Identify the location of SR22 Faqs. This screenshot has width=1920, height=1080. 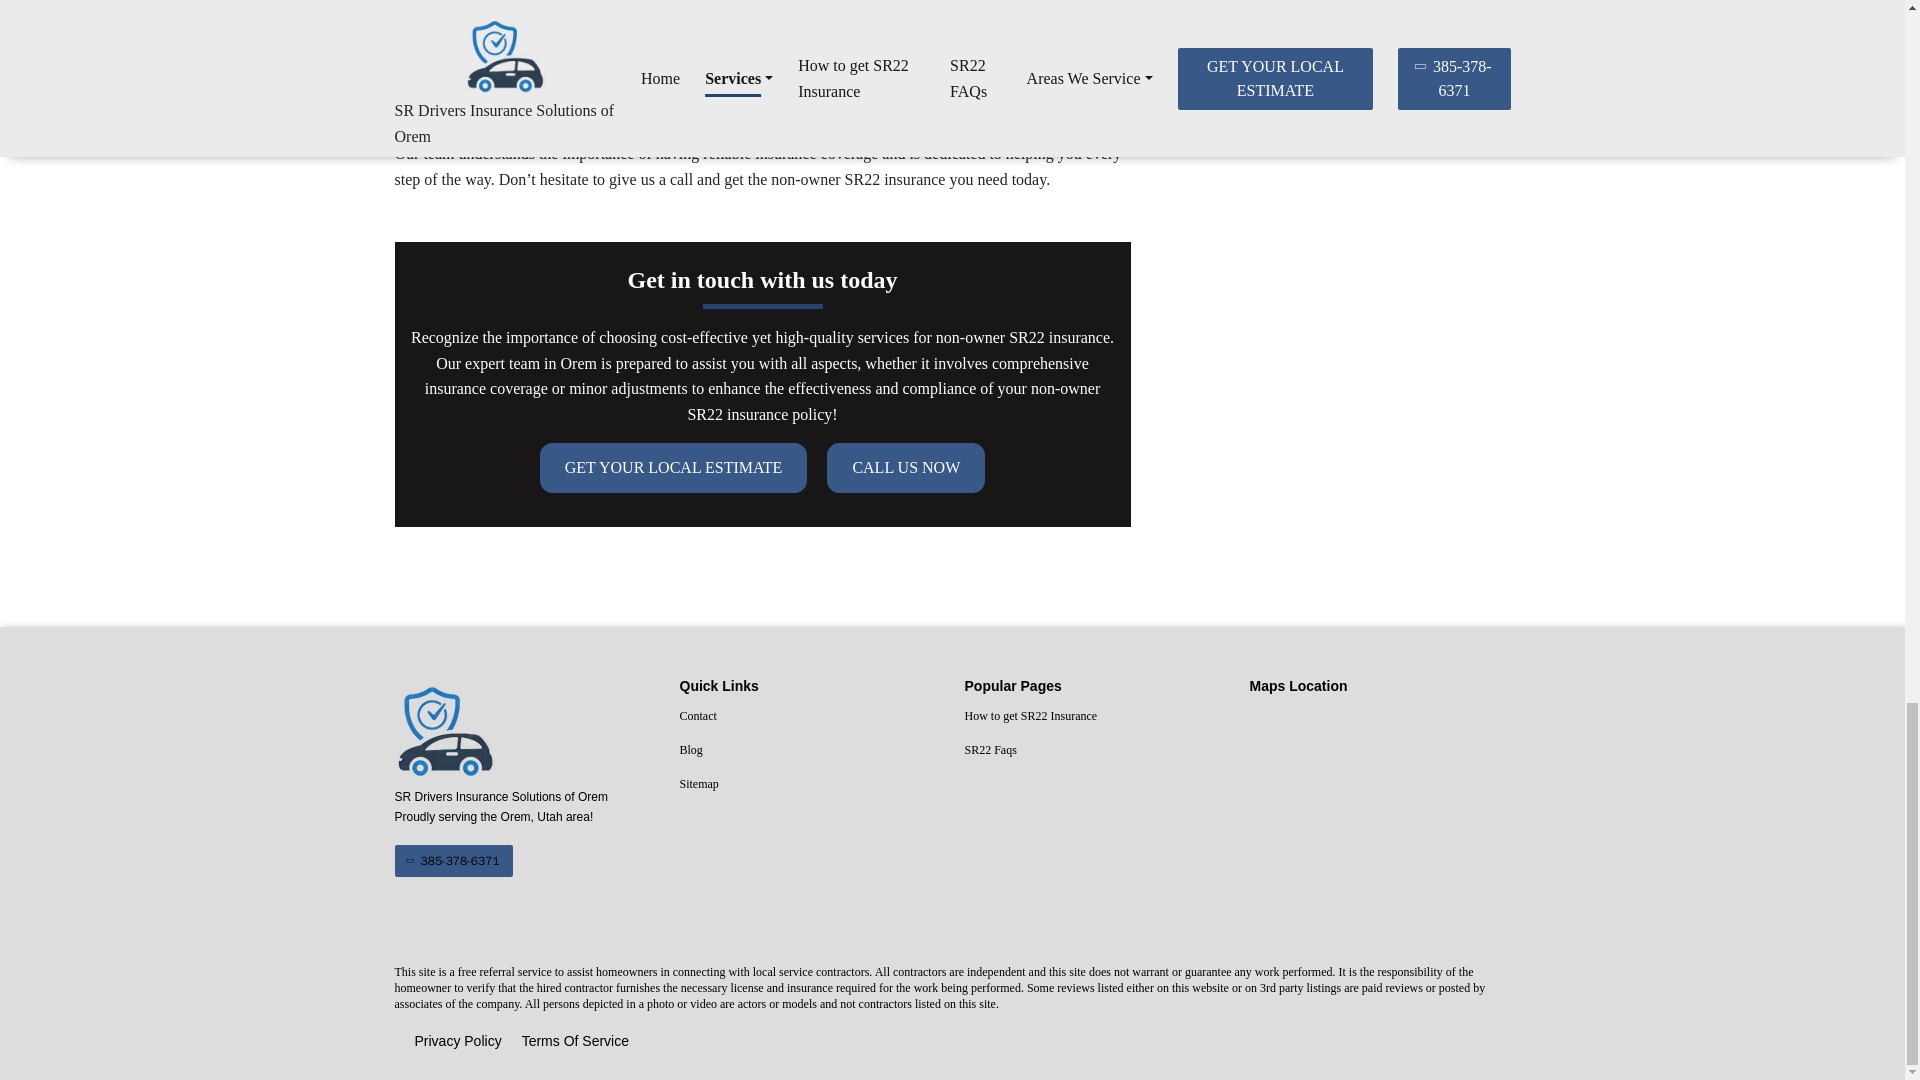
(1094, 750).